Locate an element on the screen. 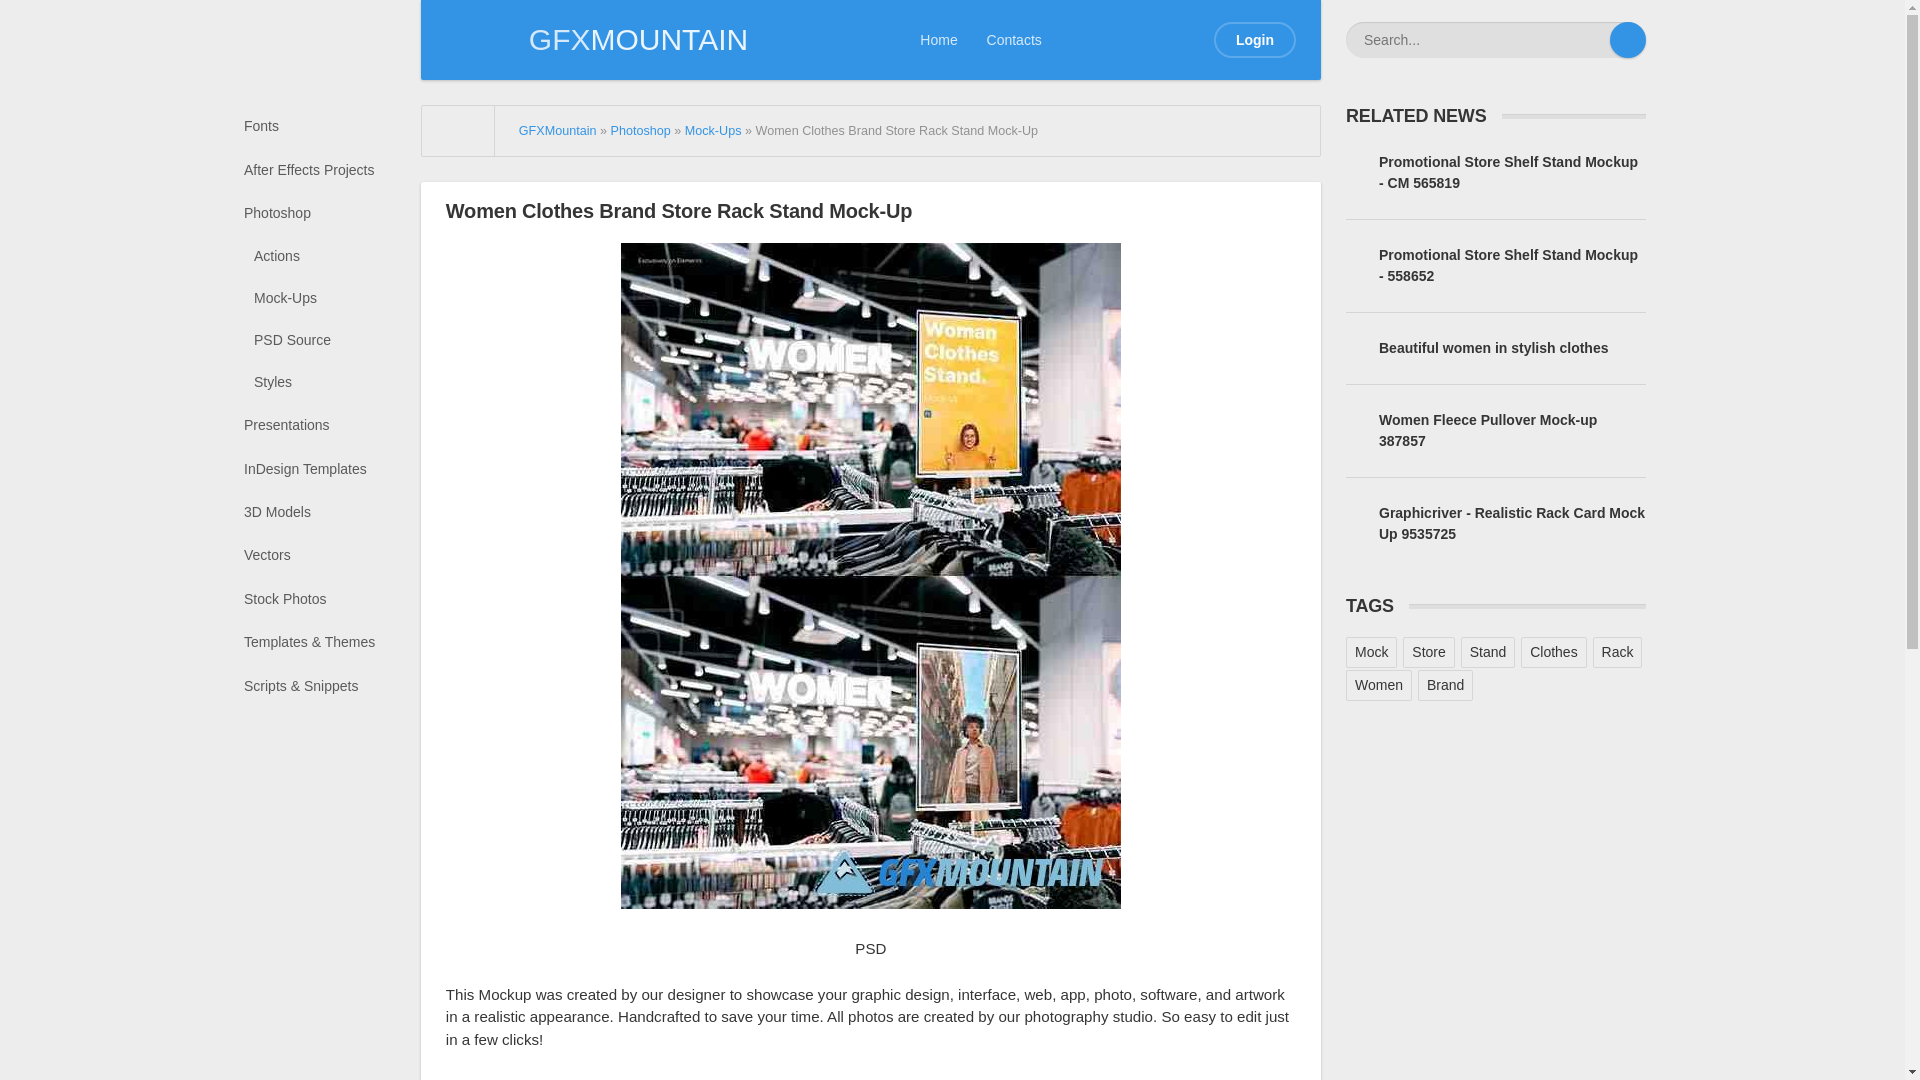  Styles is located at coordinates (332, 382).